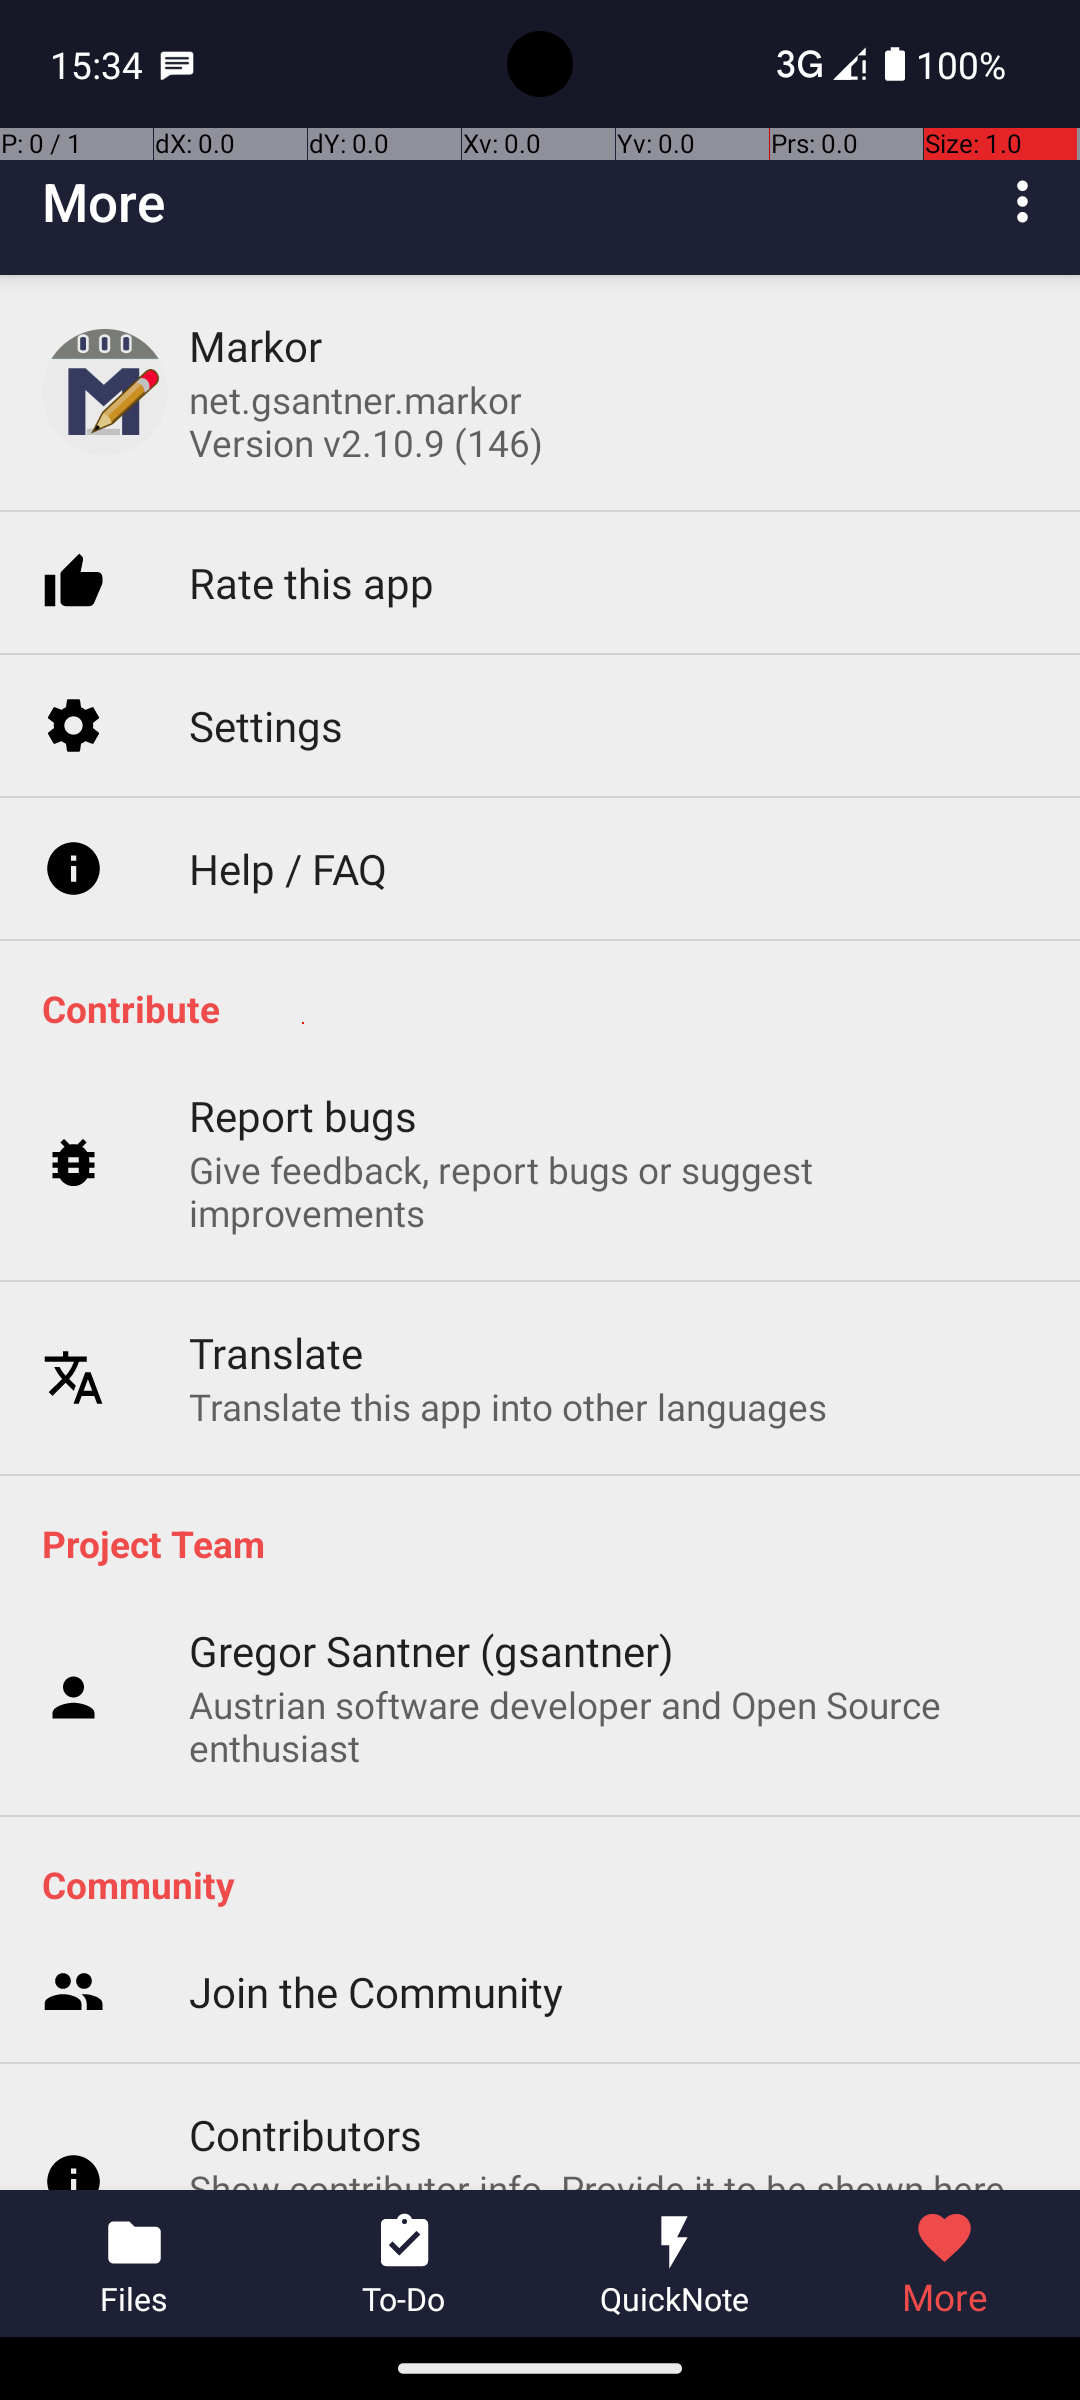  I want to click on Show contributor info. Provide it to be shown here on an opt-in basis after contributing, so click(614, 1898).